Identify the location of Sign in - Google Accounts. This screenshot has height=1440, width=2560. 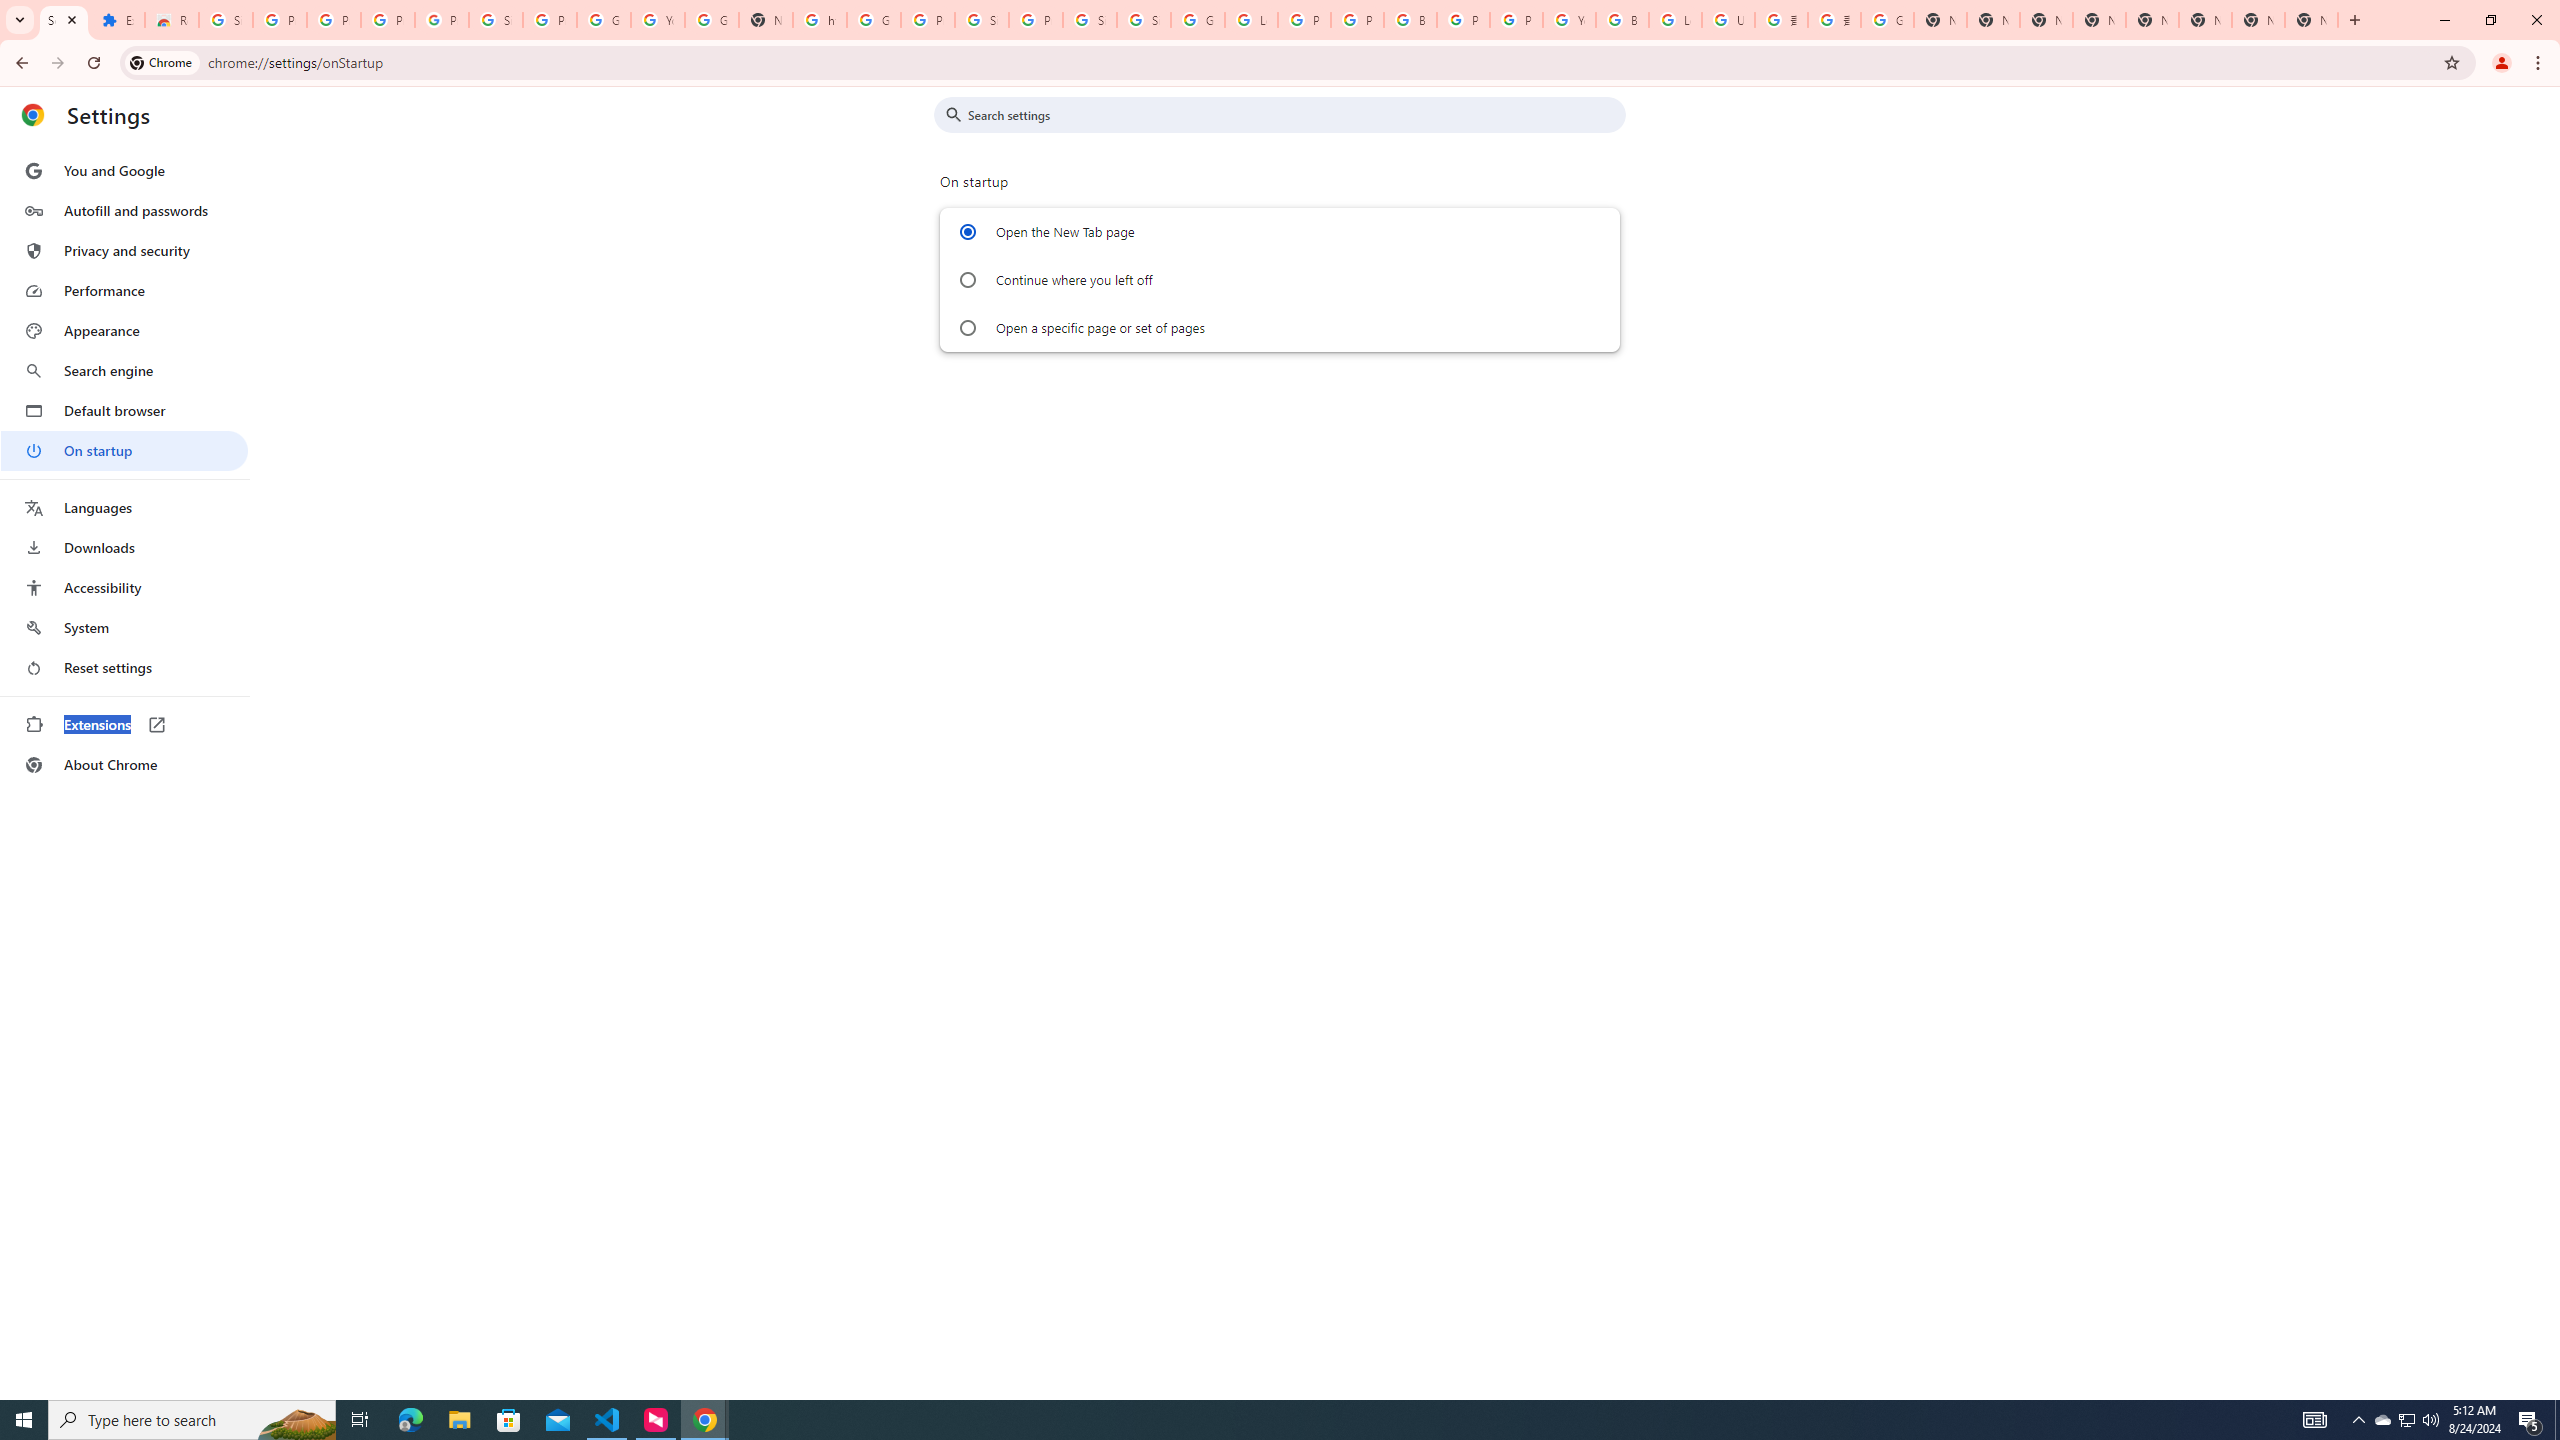
(1090, 20).